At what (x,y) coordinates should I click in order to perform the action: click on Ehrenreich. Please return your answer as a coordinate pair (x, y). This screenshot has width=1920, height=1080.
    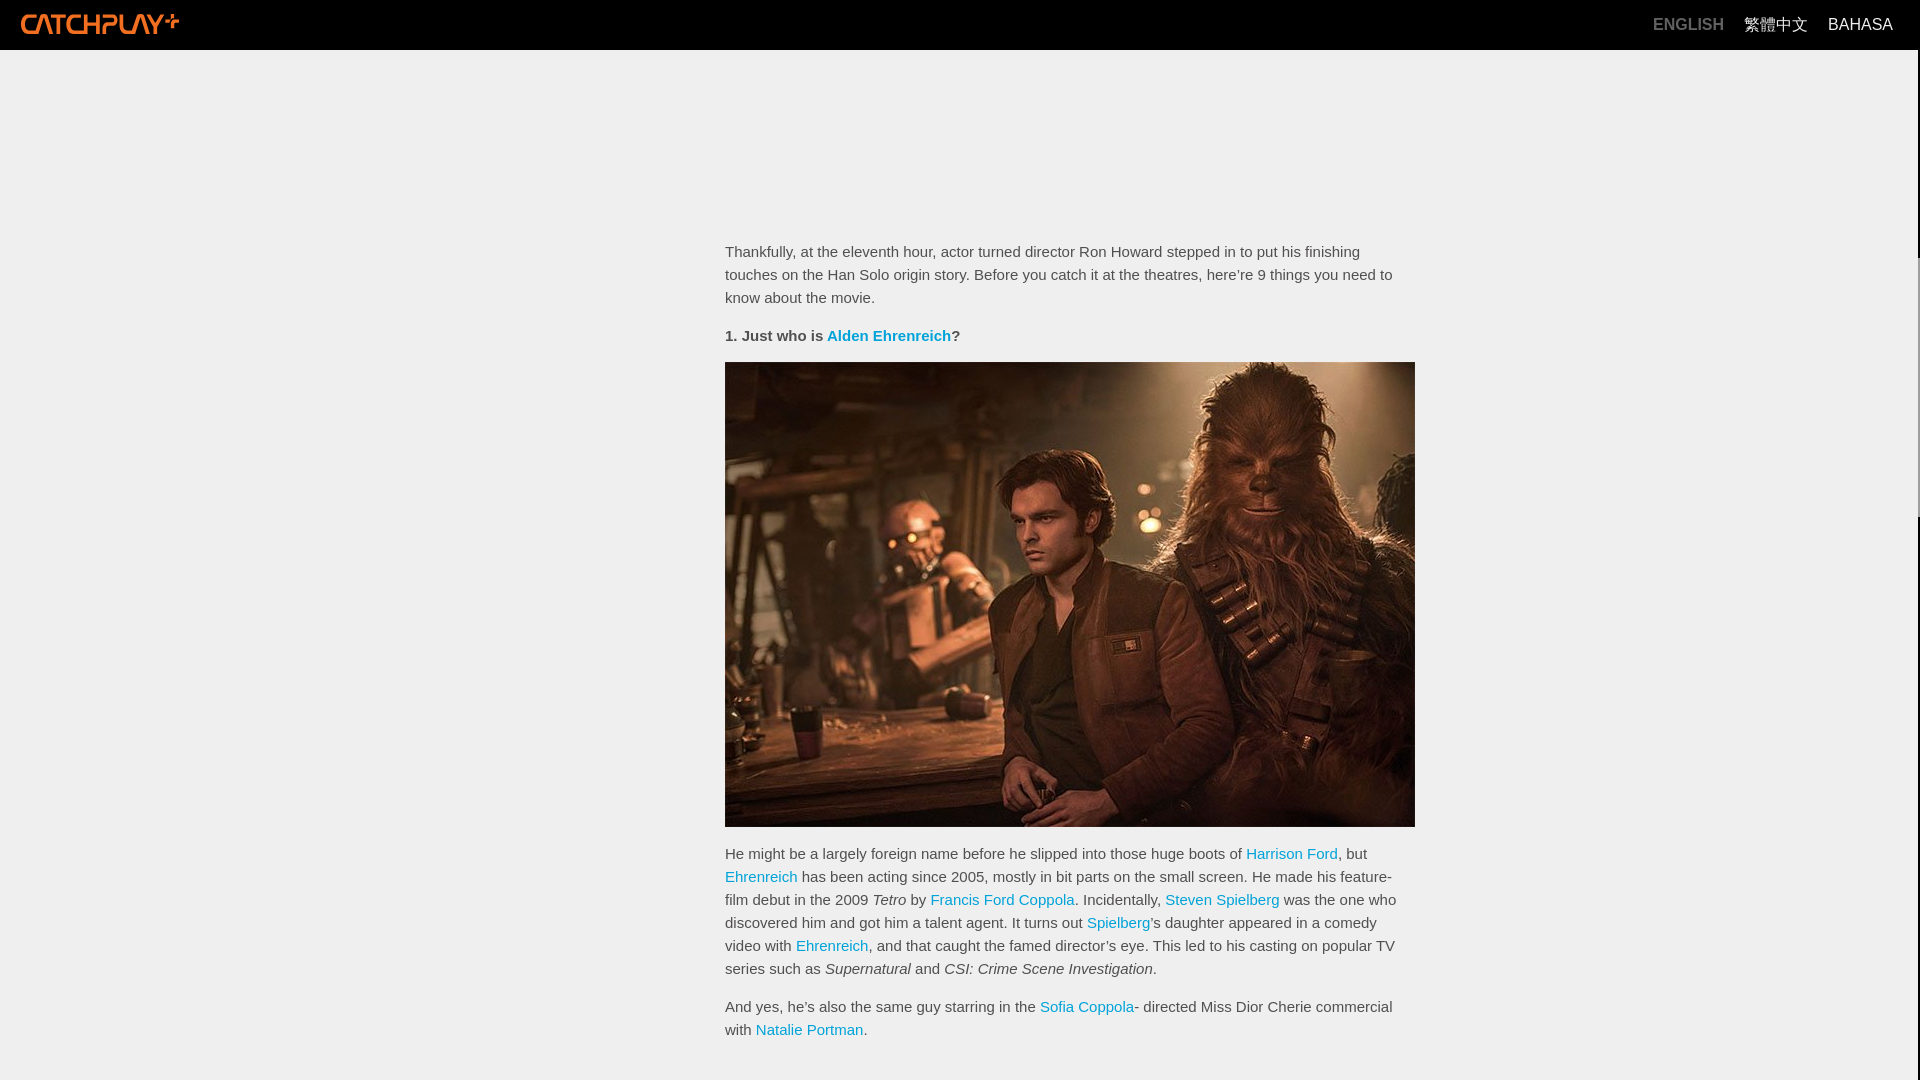
    Looking at the image, I should click on (762, 876).